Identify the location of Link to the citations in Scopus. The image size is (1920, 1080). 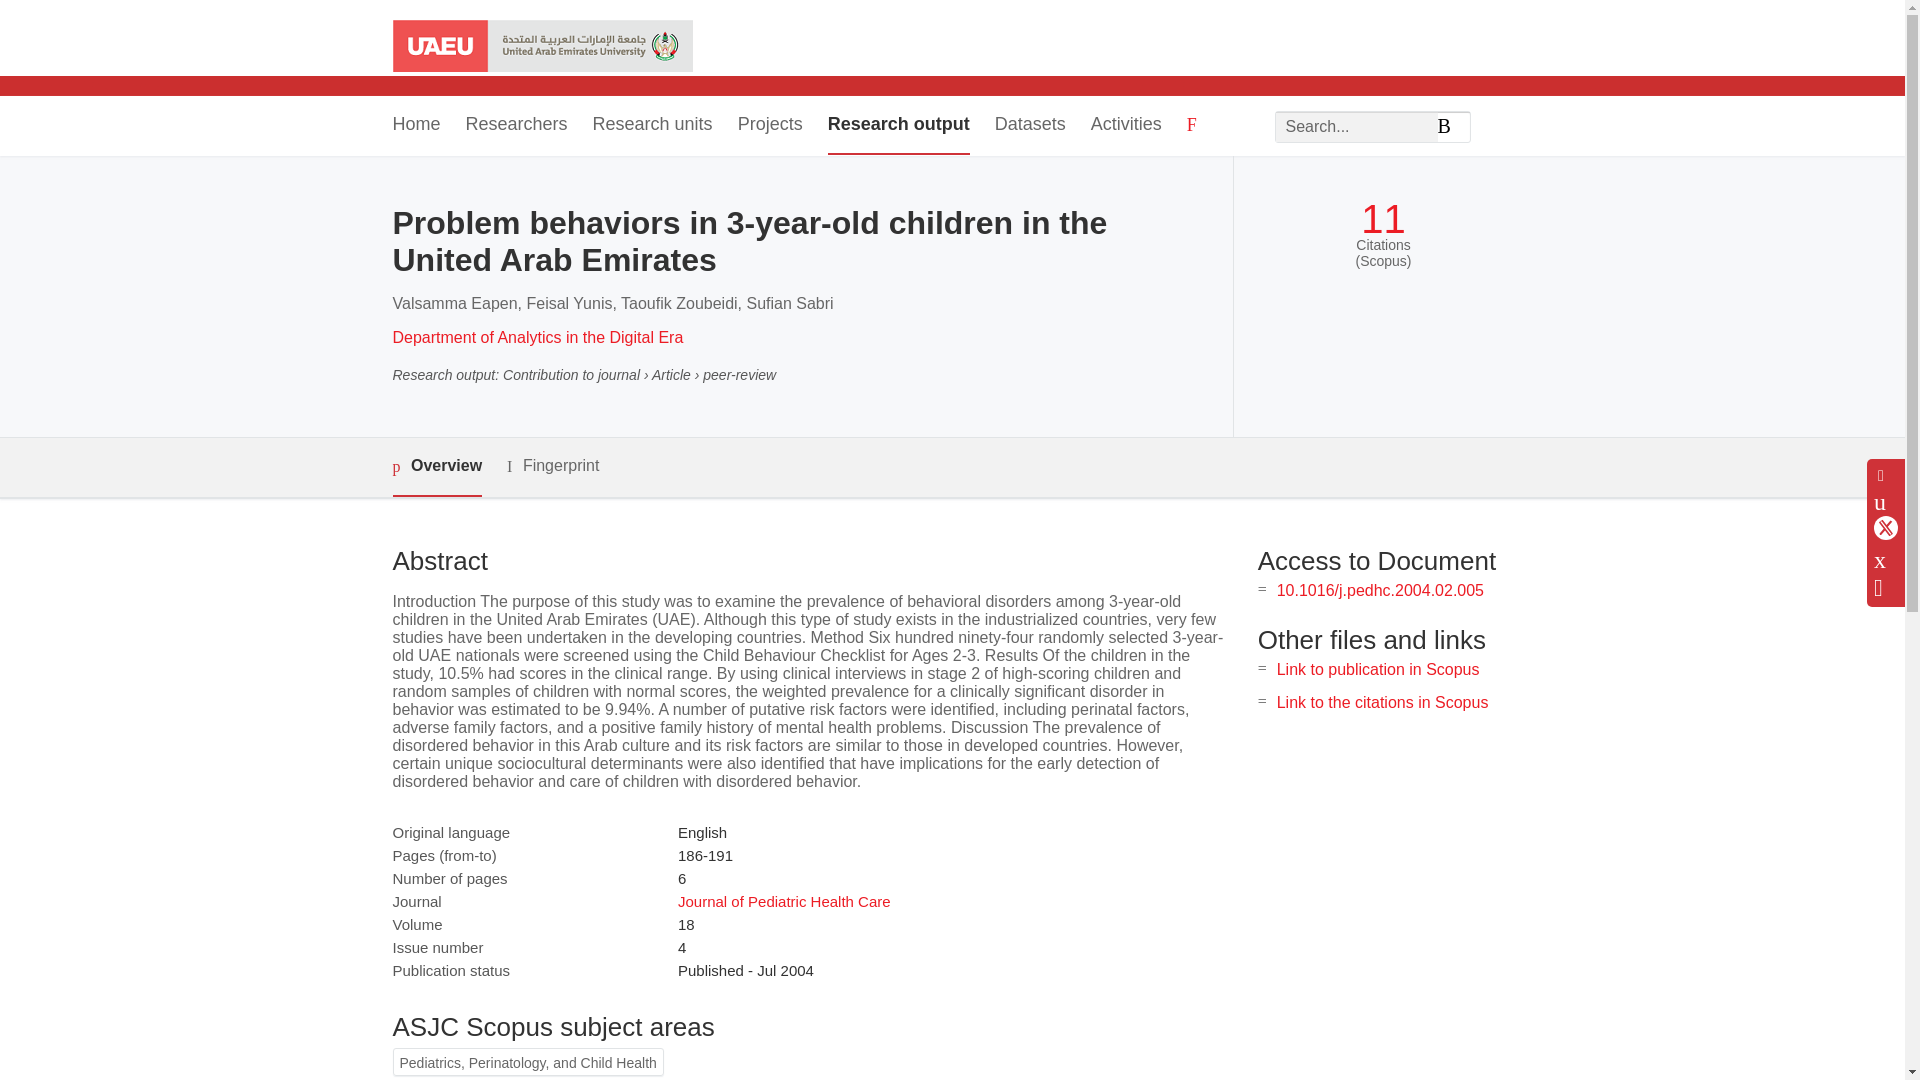
(1382, 702).